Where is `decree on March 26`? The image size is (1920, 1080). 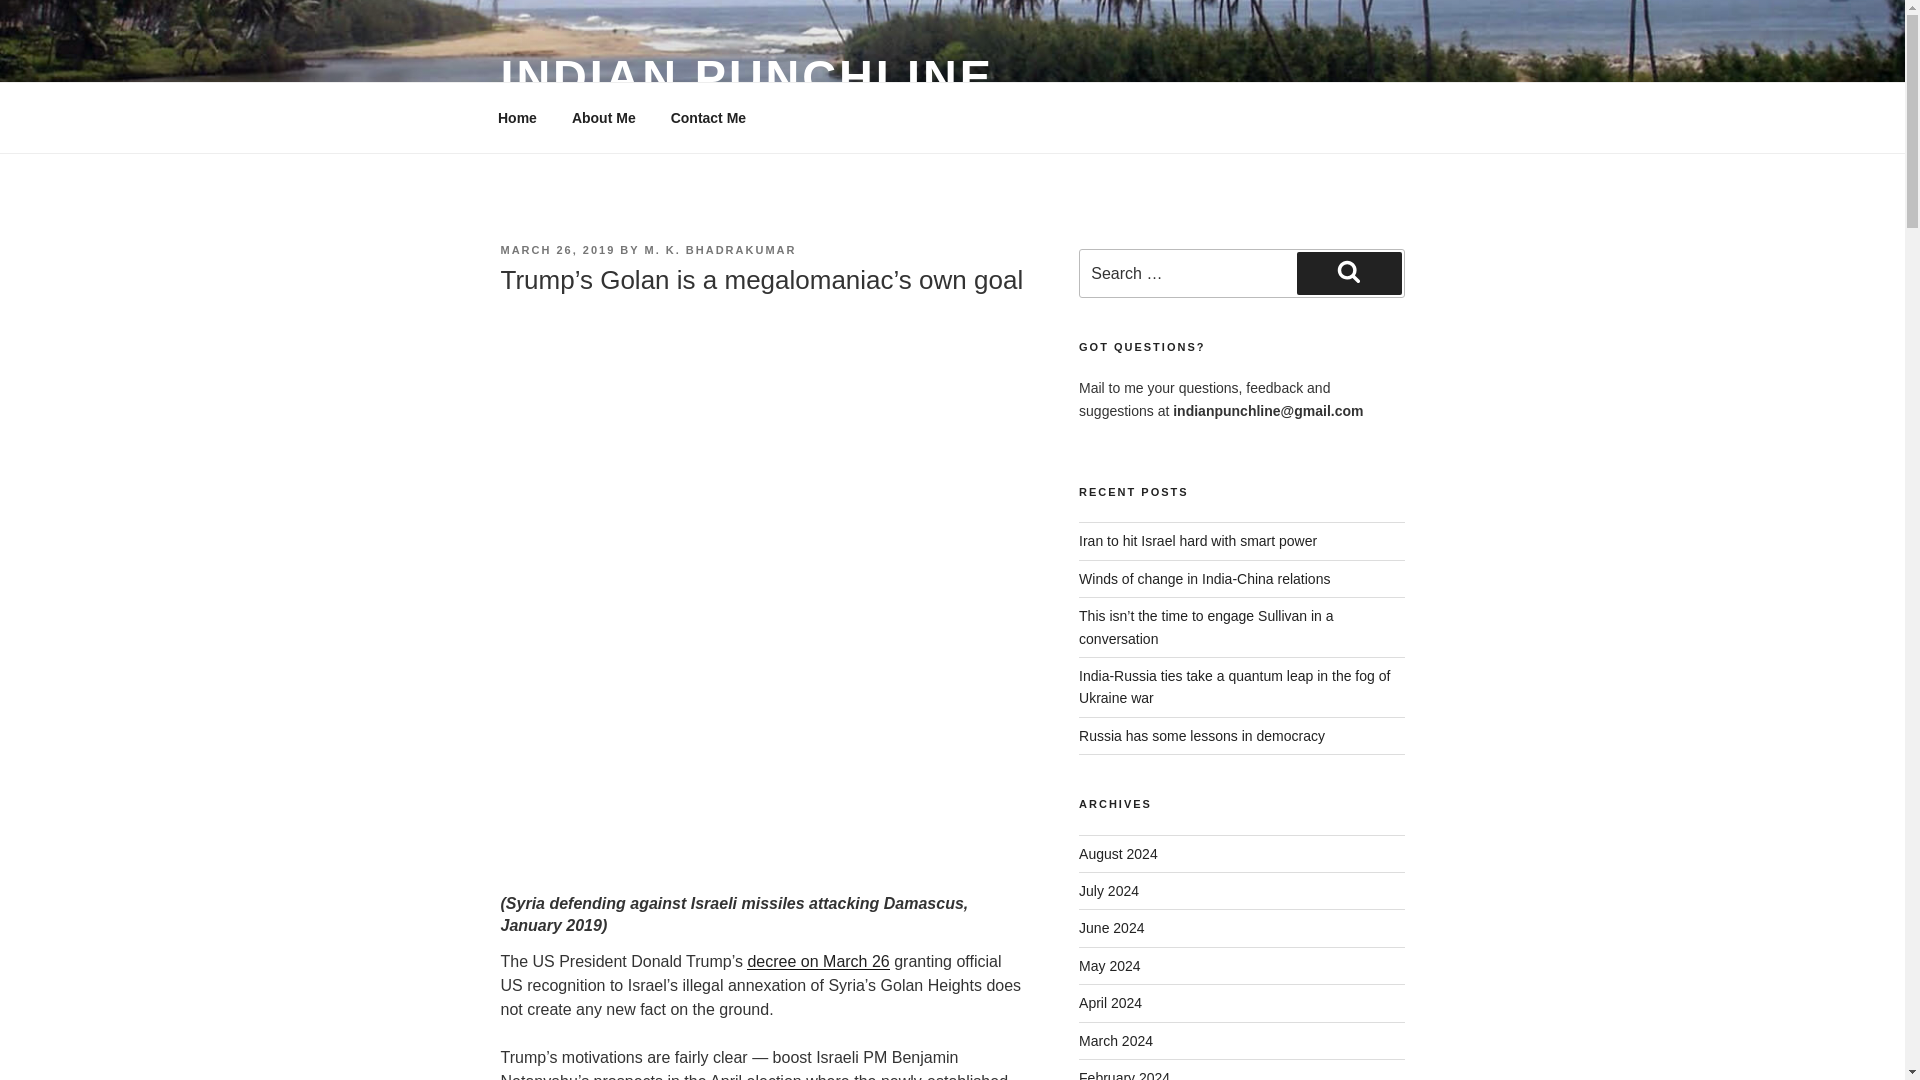
decree on March 26 is located at coordinates (817, 960).